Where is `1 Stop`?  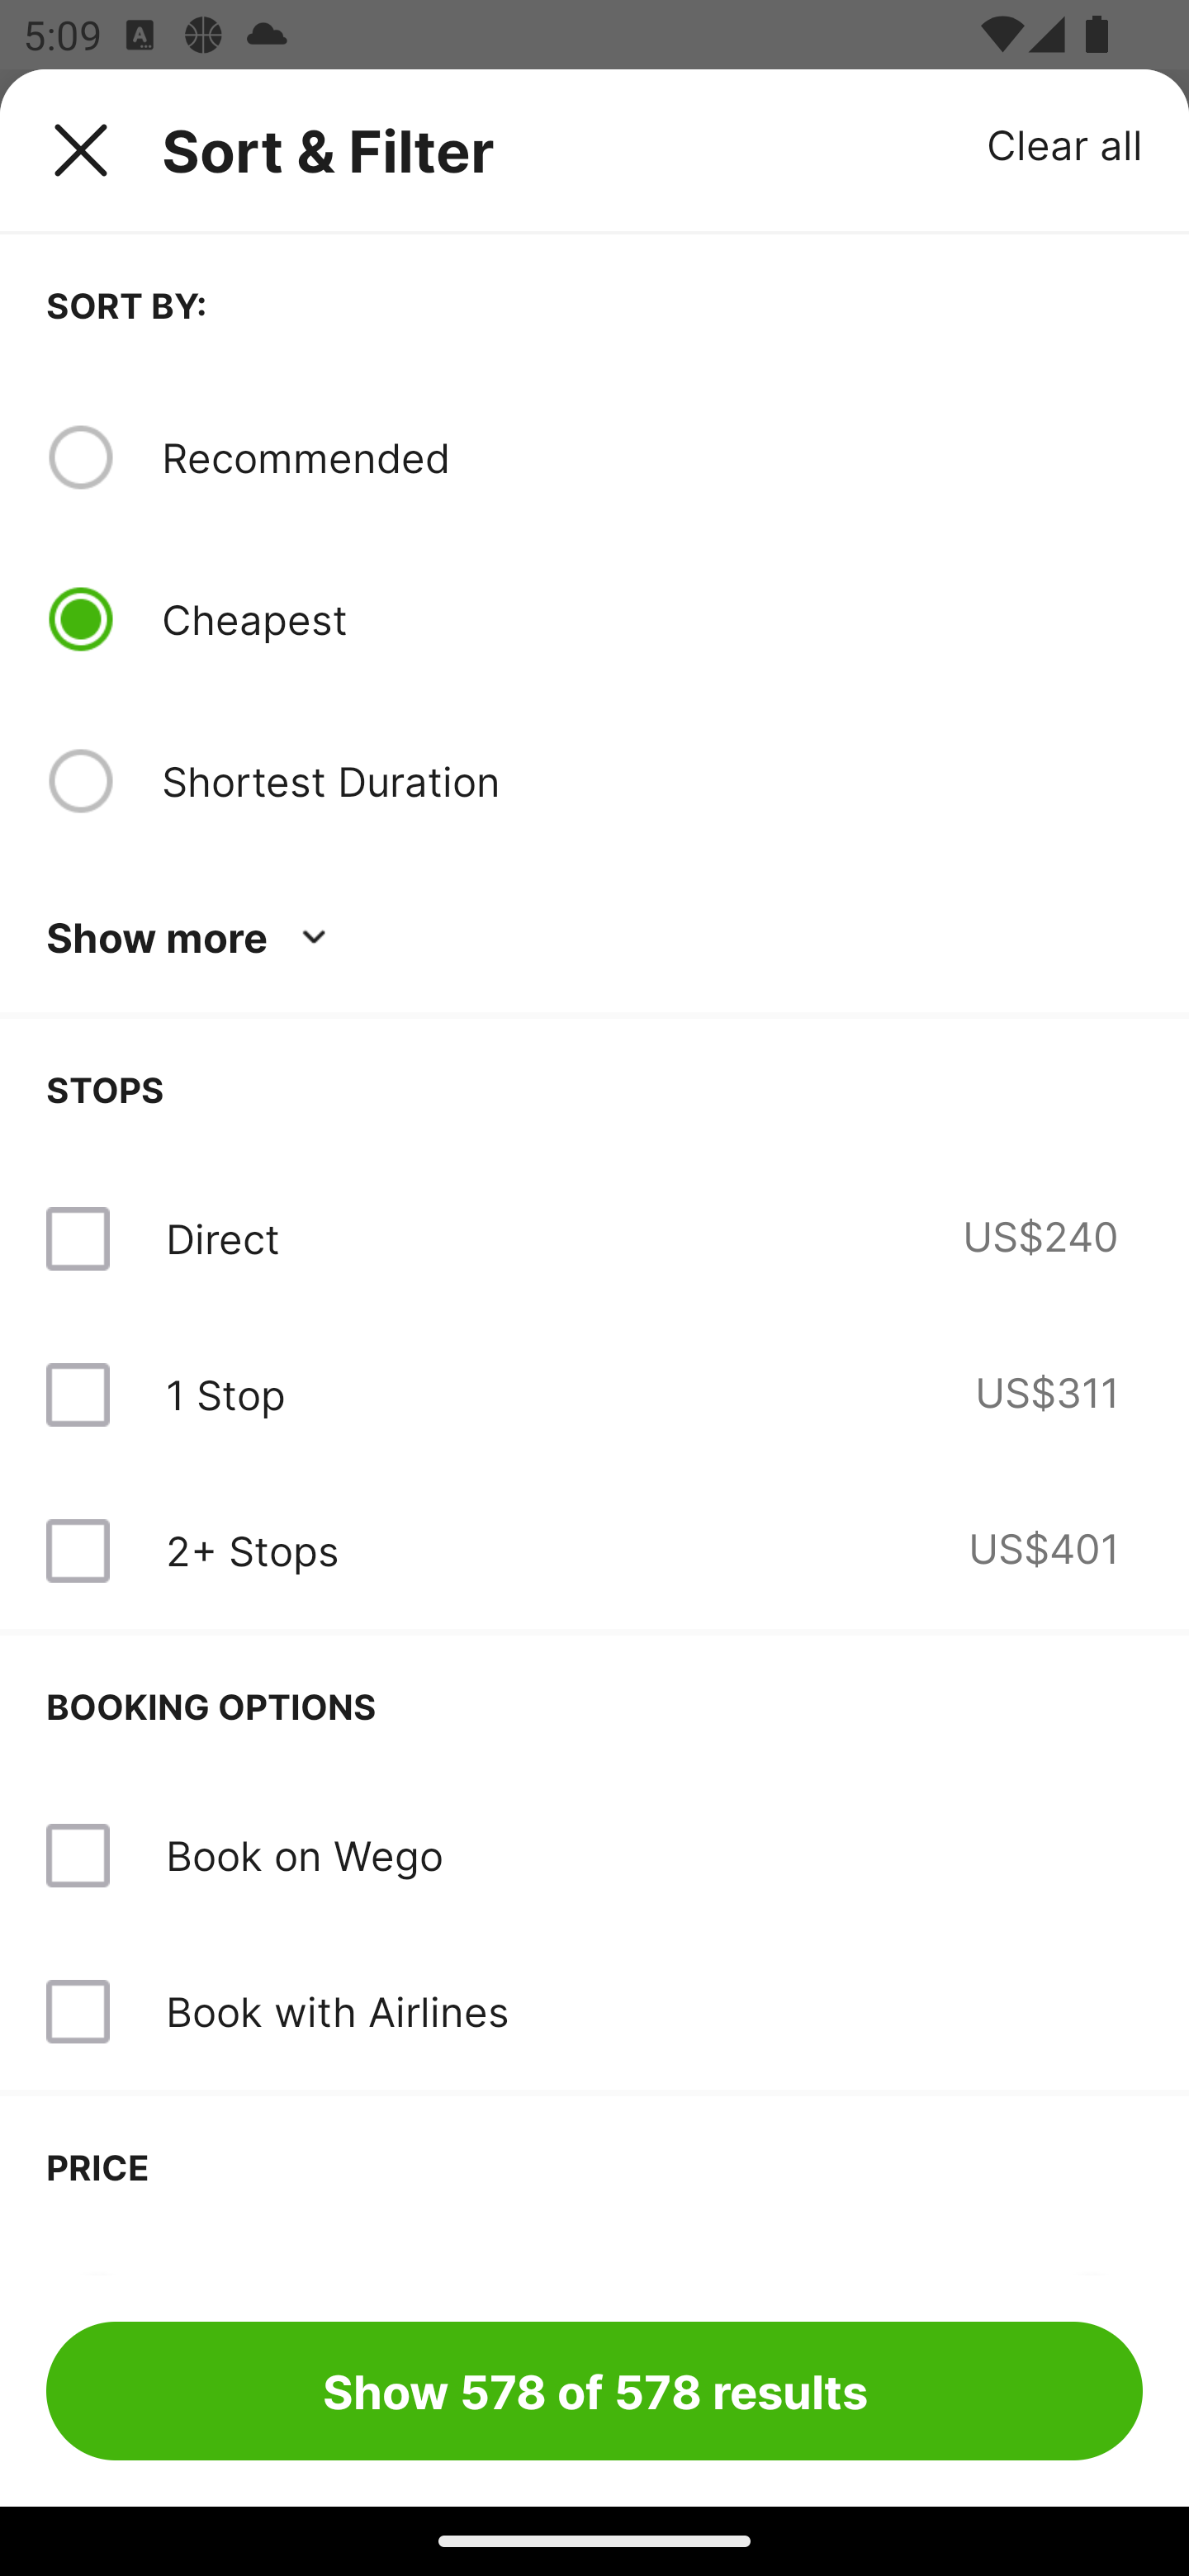 1 Stop is located at coordinates (225, 1395).